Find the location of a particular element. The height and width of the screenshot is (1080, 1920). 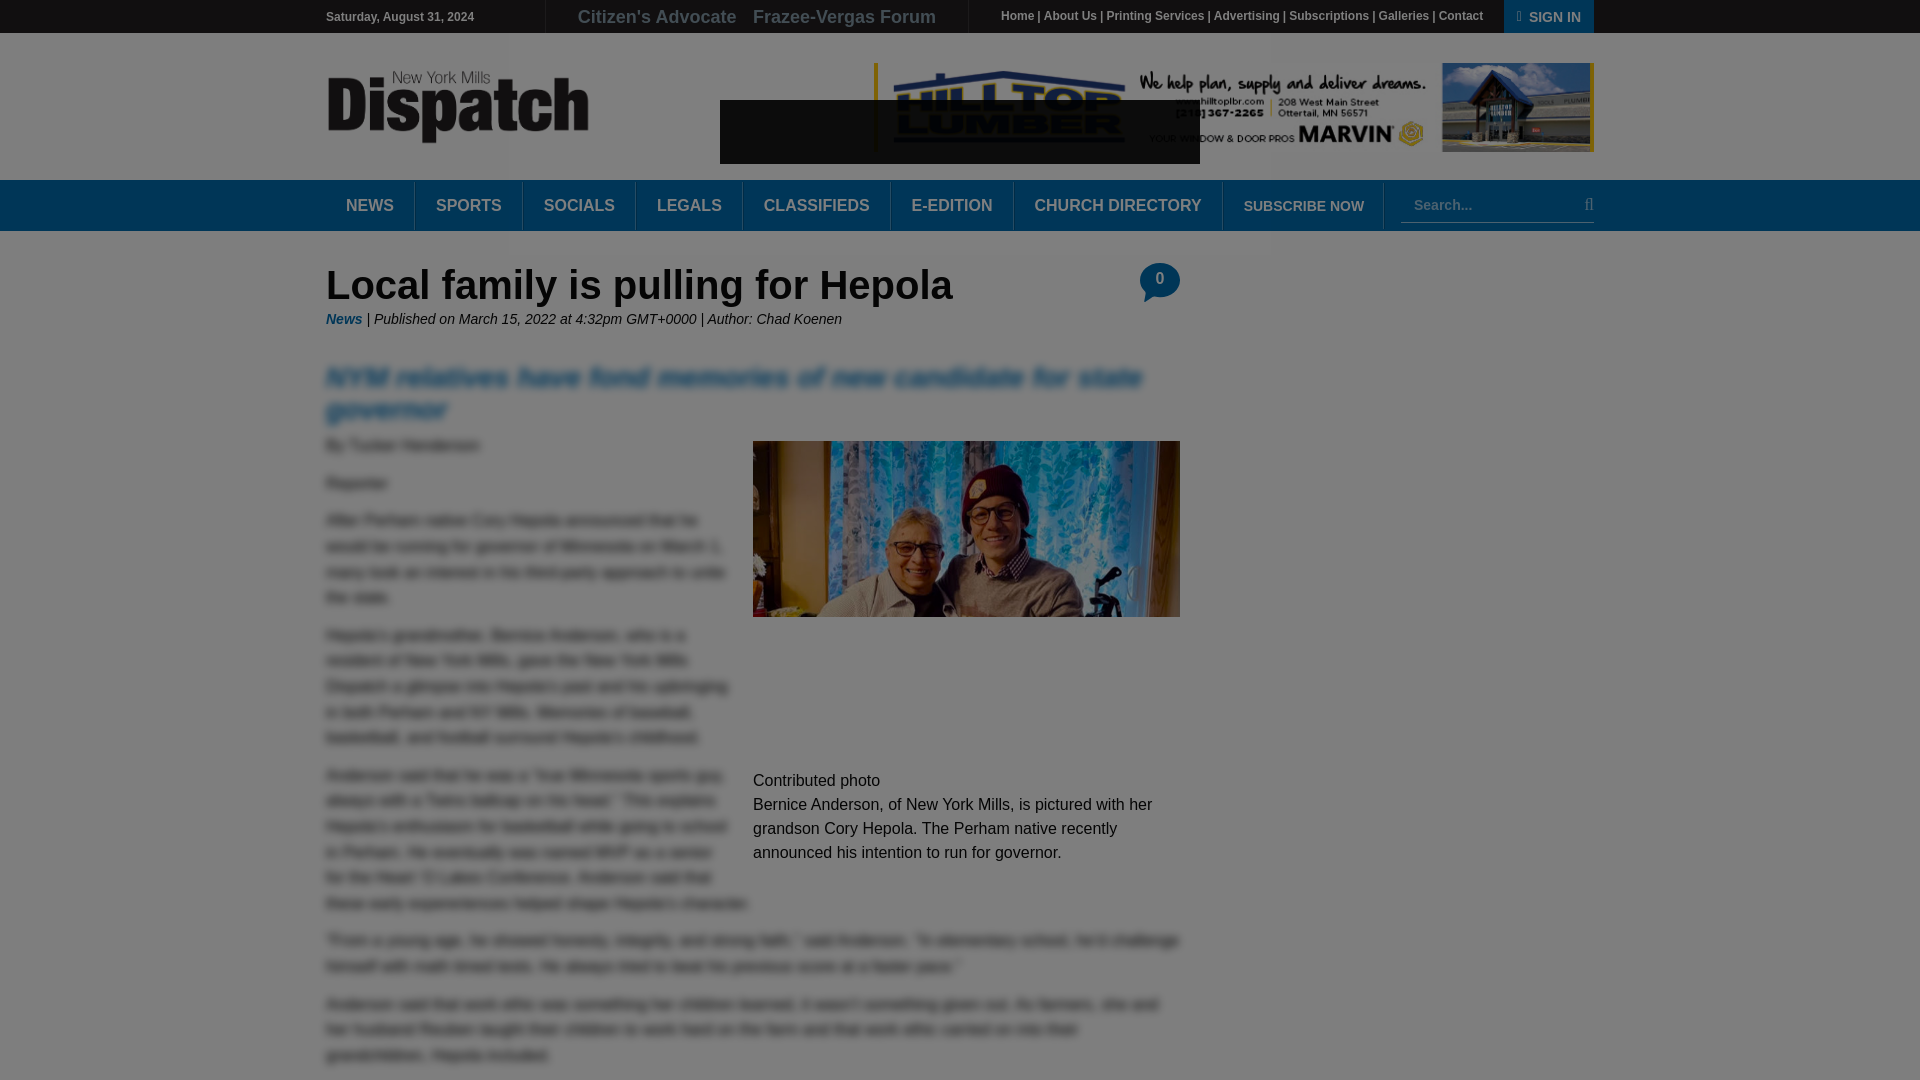

E-EDITION is located at coordinates (952, 206).